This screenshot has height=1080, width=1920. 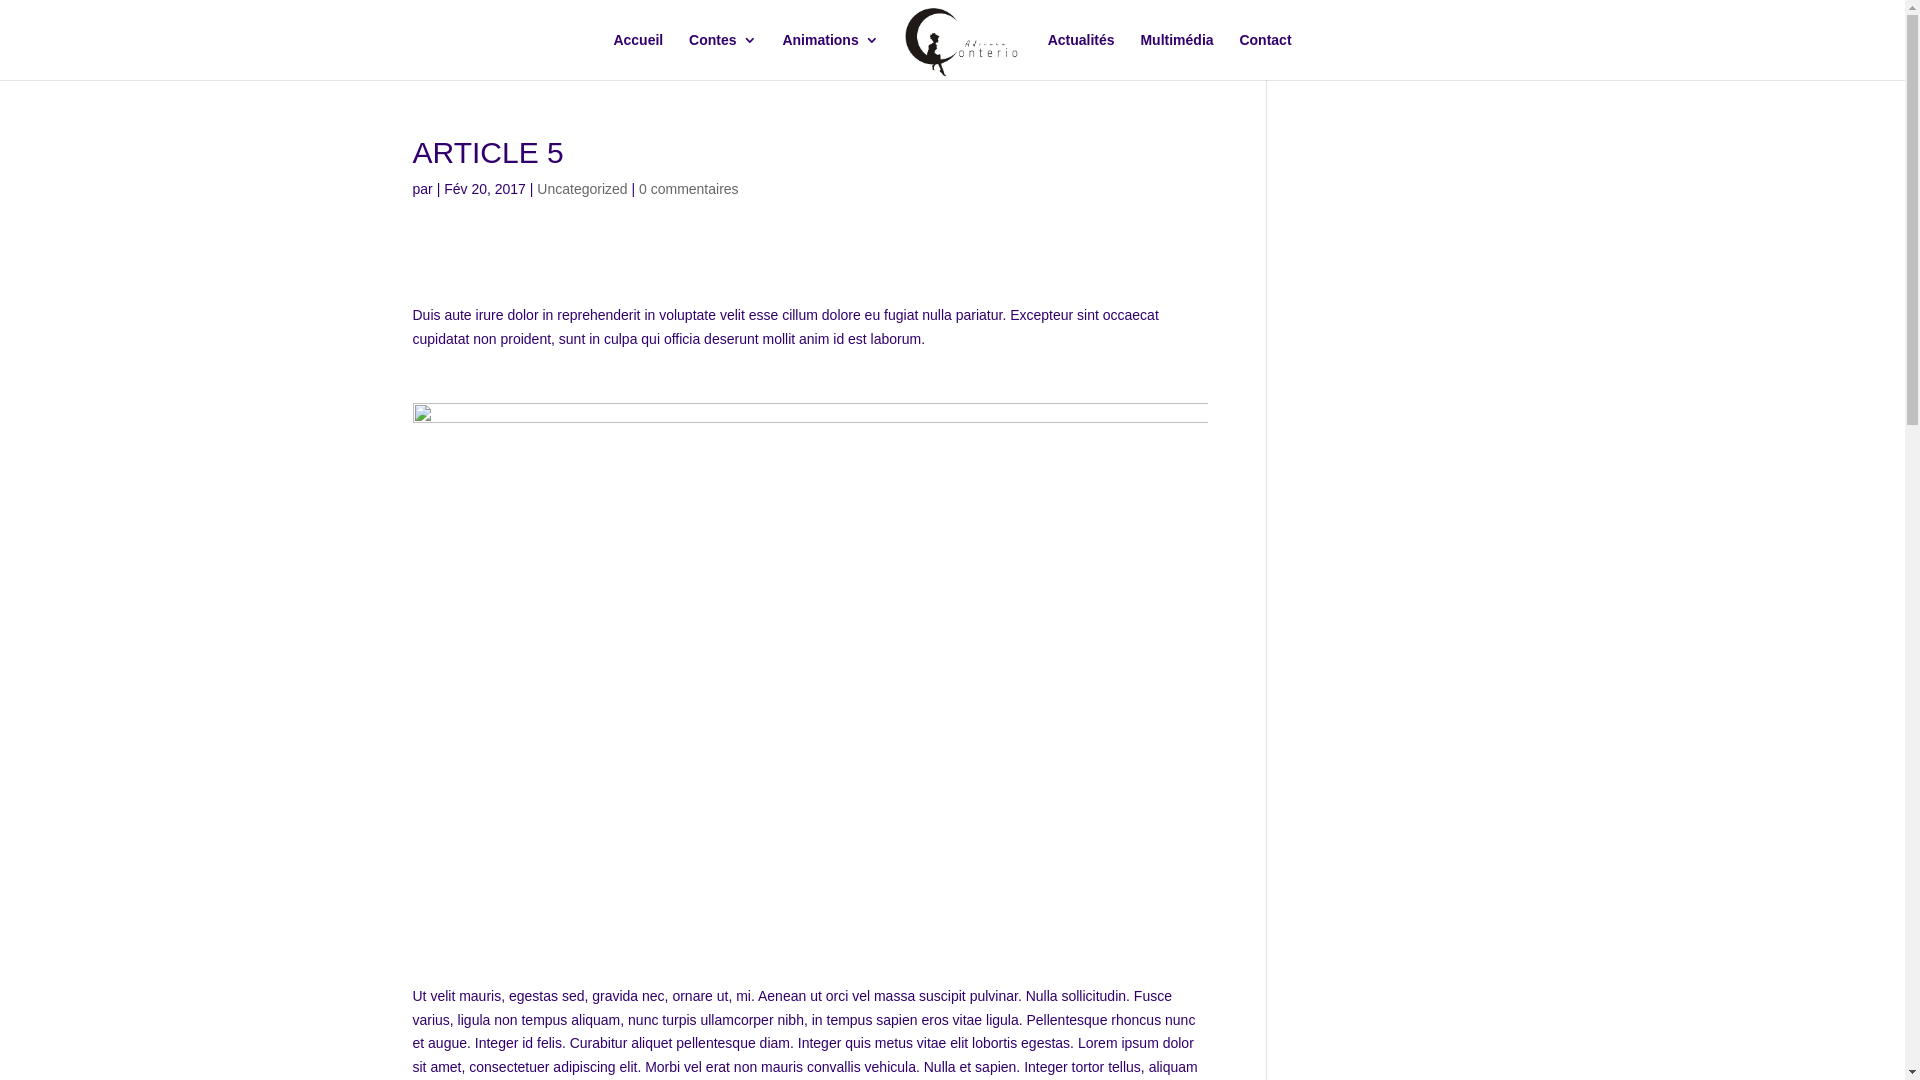 I want to click on Contact, so click(x=1265, y=56).